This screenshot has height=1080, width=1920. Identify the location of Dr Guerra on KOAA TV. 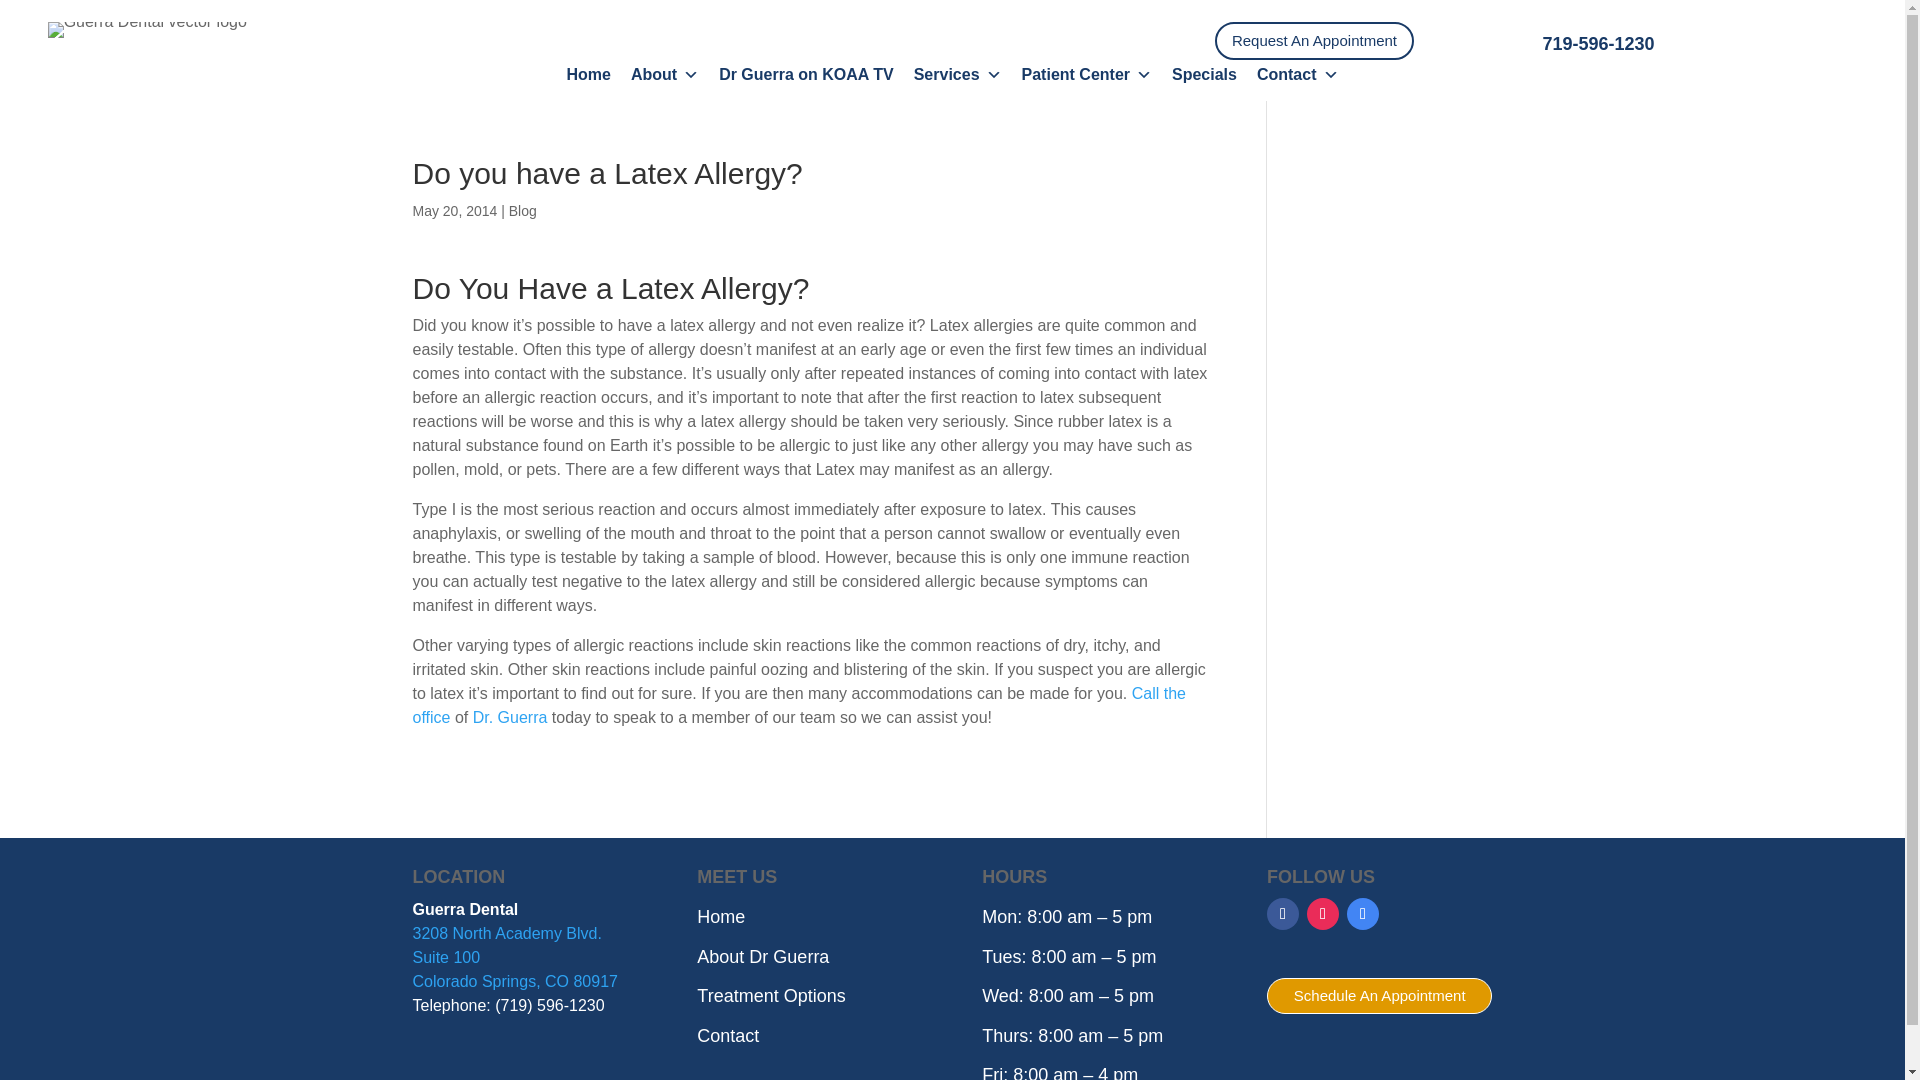
(806, 74).